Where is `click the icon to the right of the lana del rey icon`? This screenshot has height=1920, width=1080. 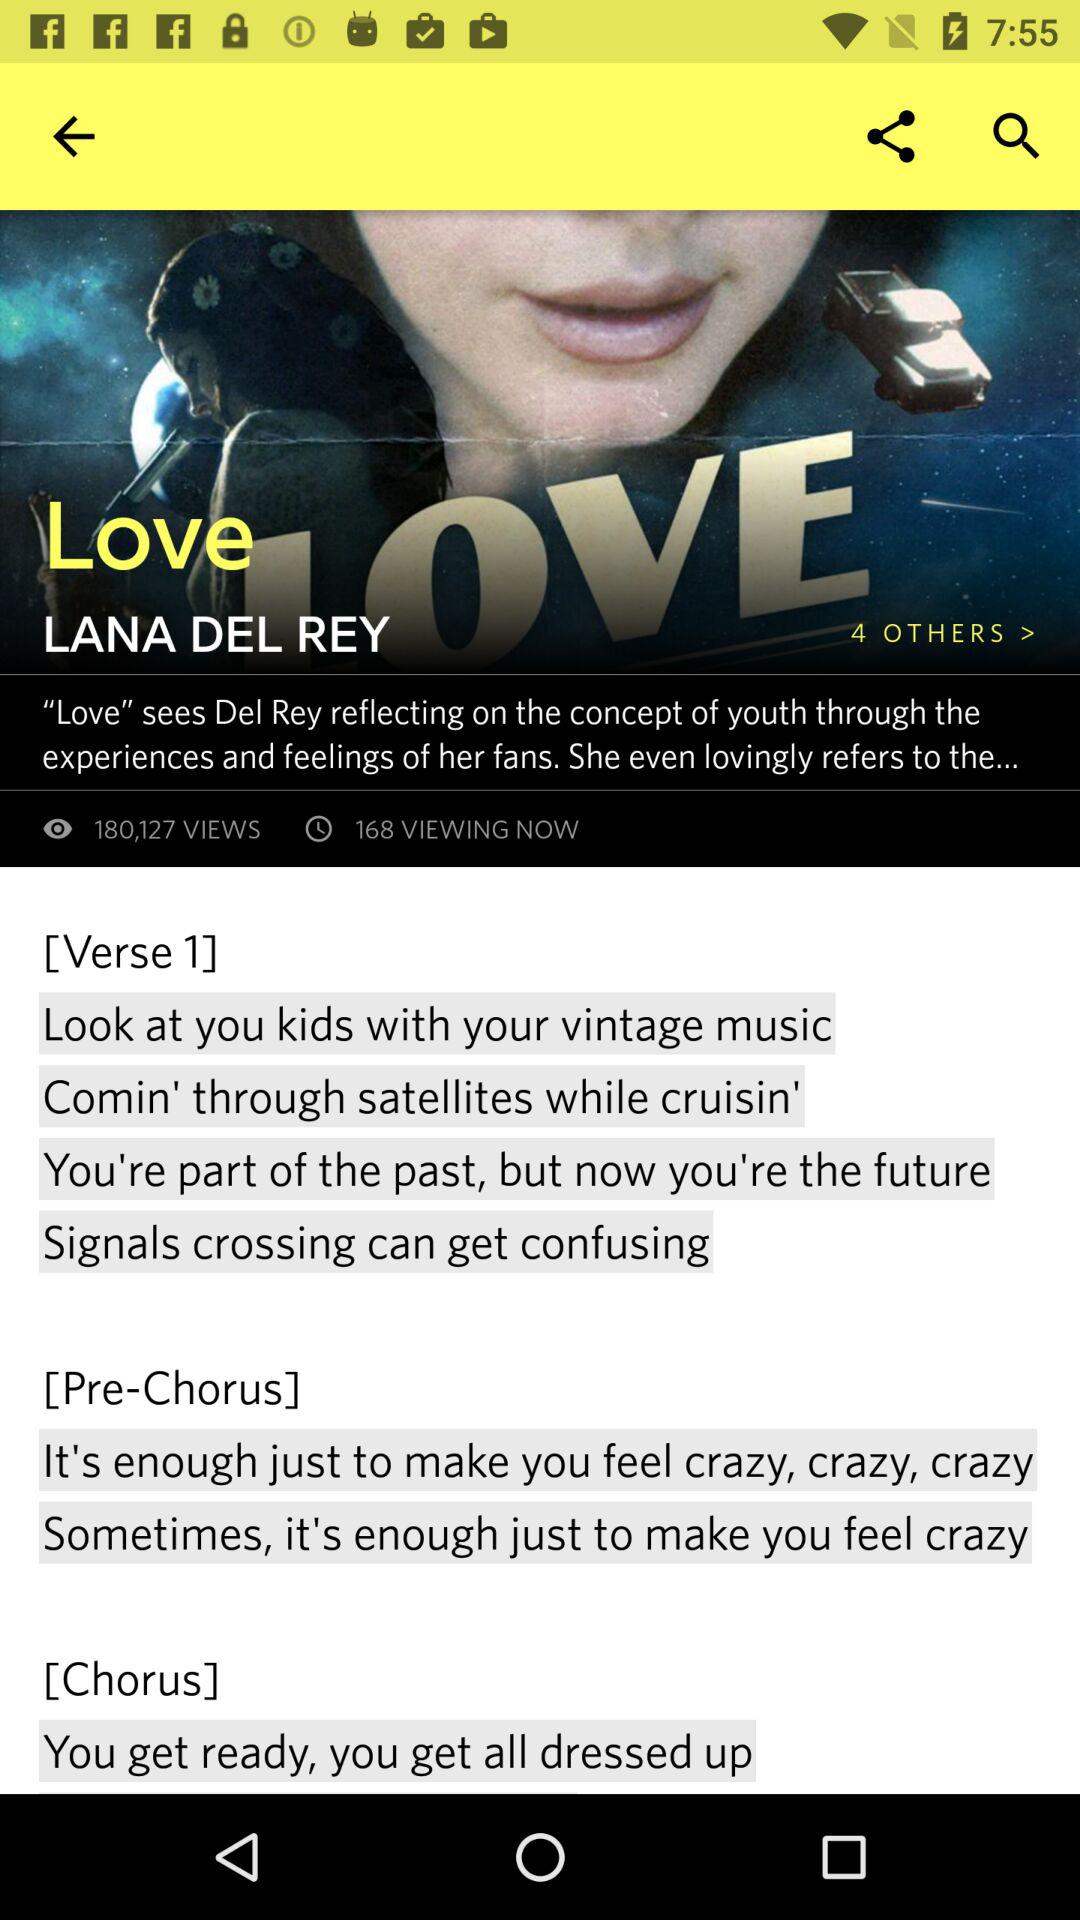
click the icon to the right of the lana del rey icon is located at coordinates (943, 632).